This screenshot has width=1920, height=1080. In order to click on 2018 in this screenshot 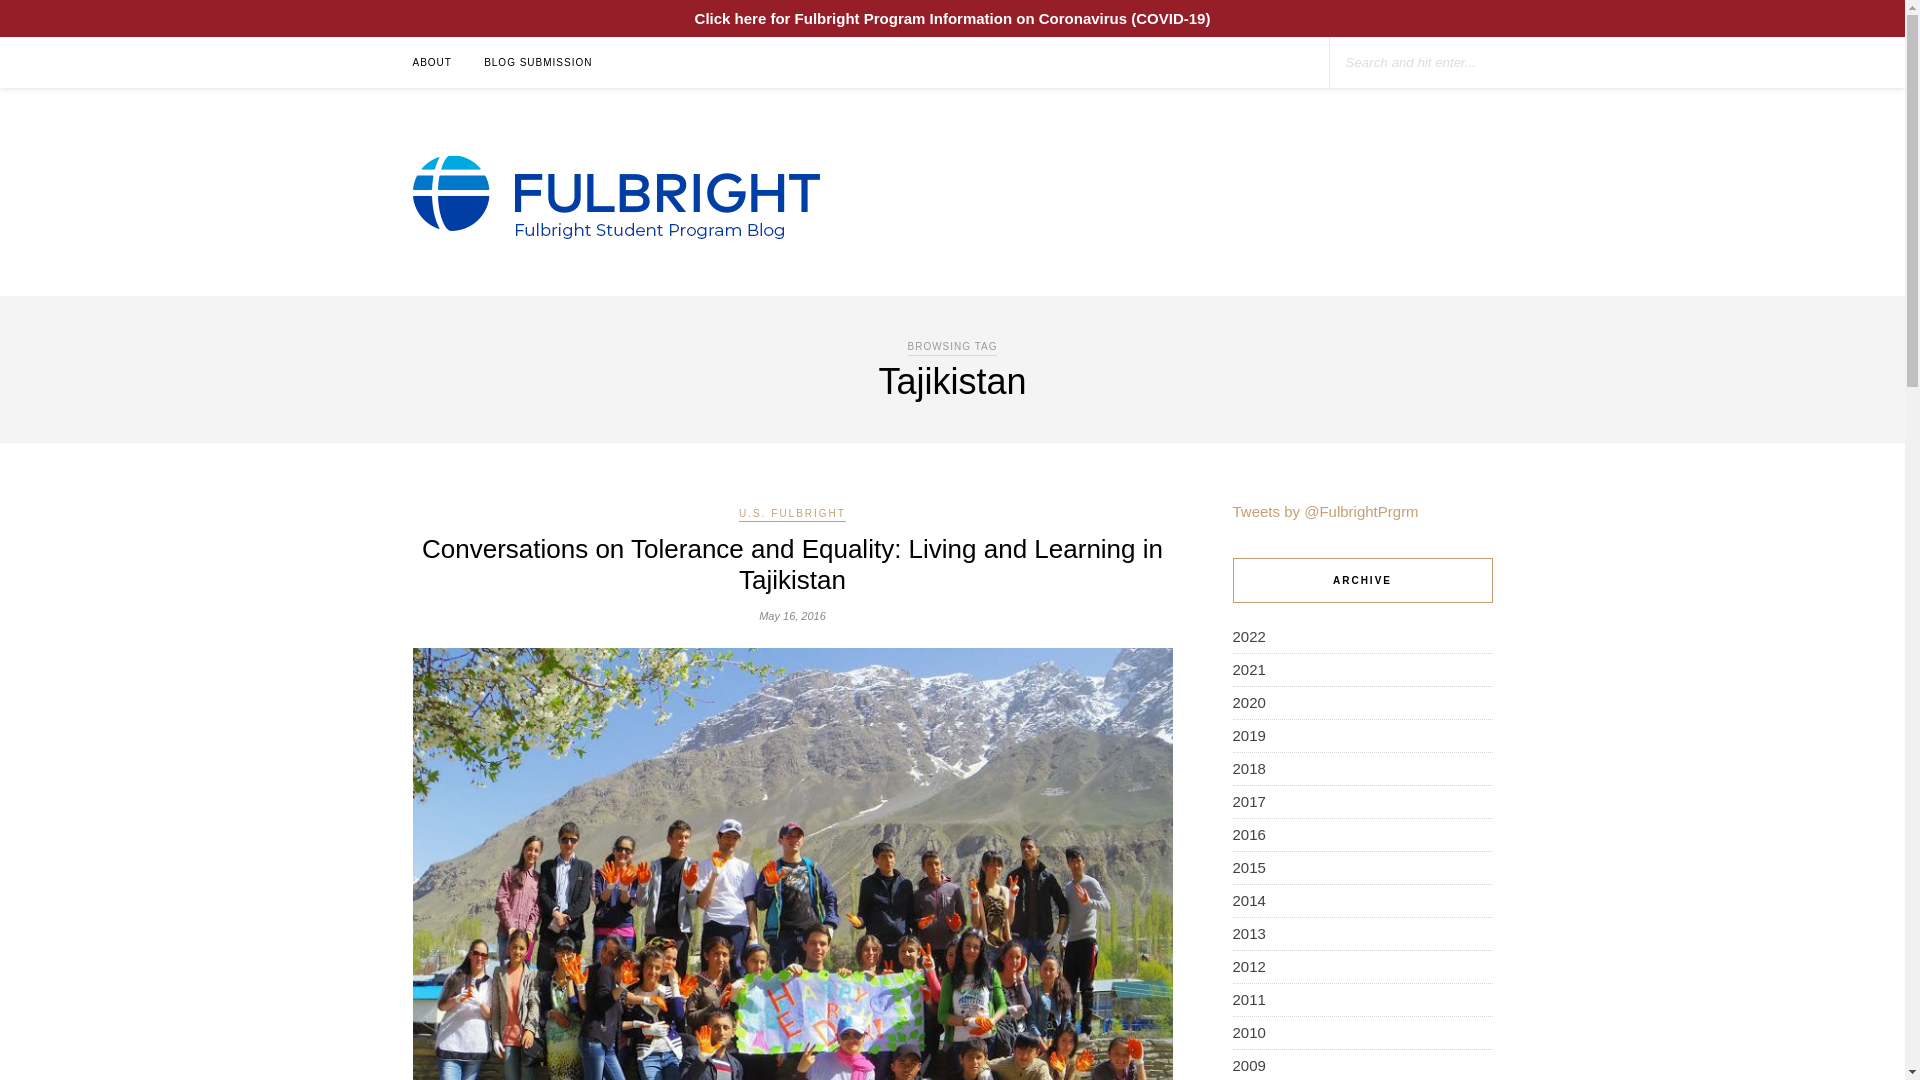, I will do `click(1248, 768)`.